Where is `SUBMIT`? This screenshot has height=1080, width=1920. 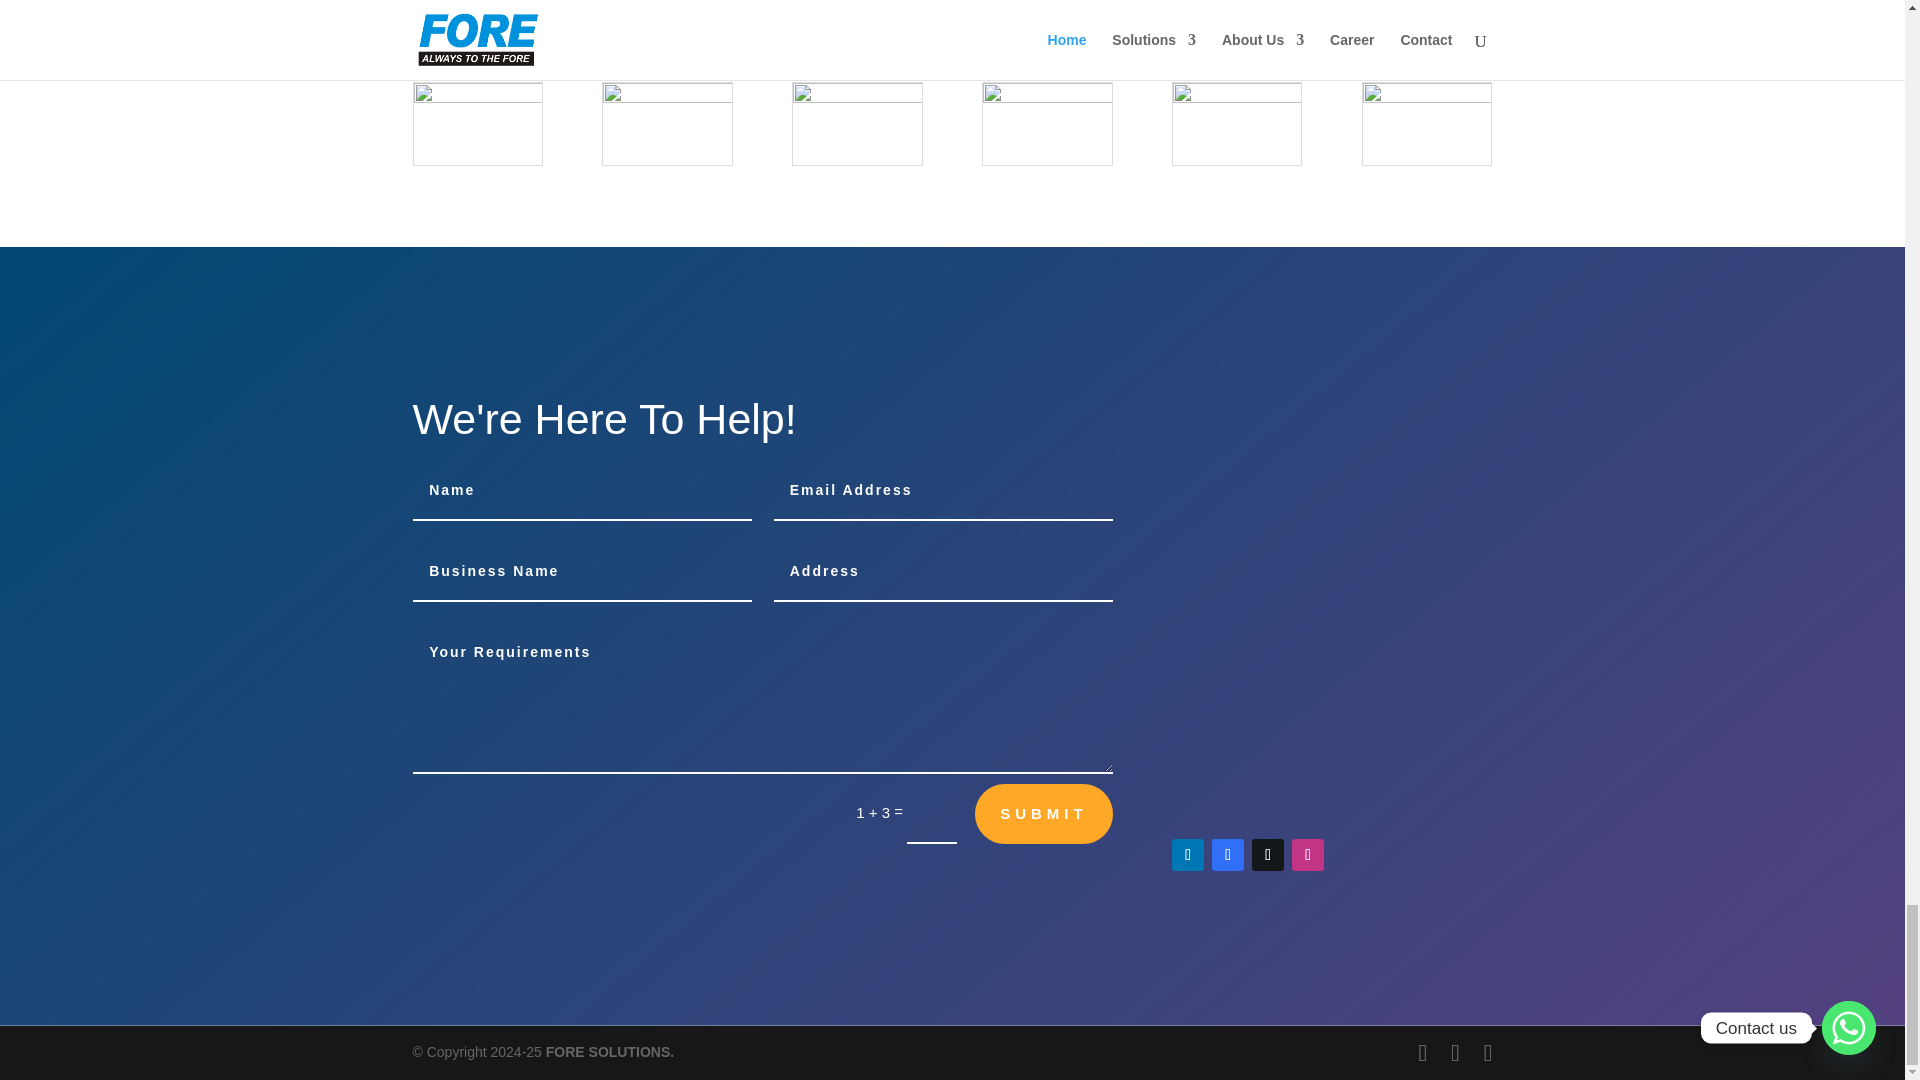
SUBMIT is located at coordinates (1044, 814).